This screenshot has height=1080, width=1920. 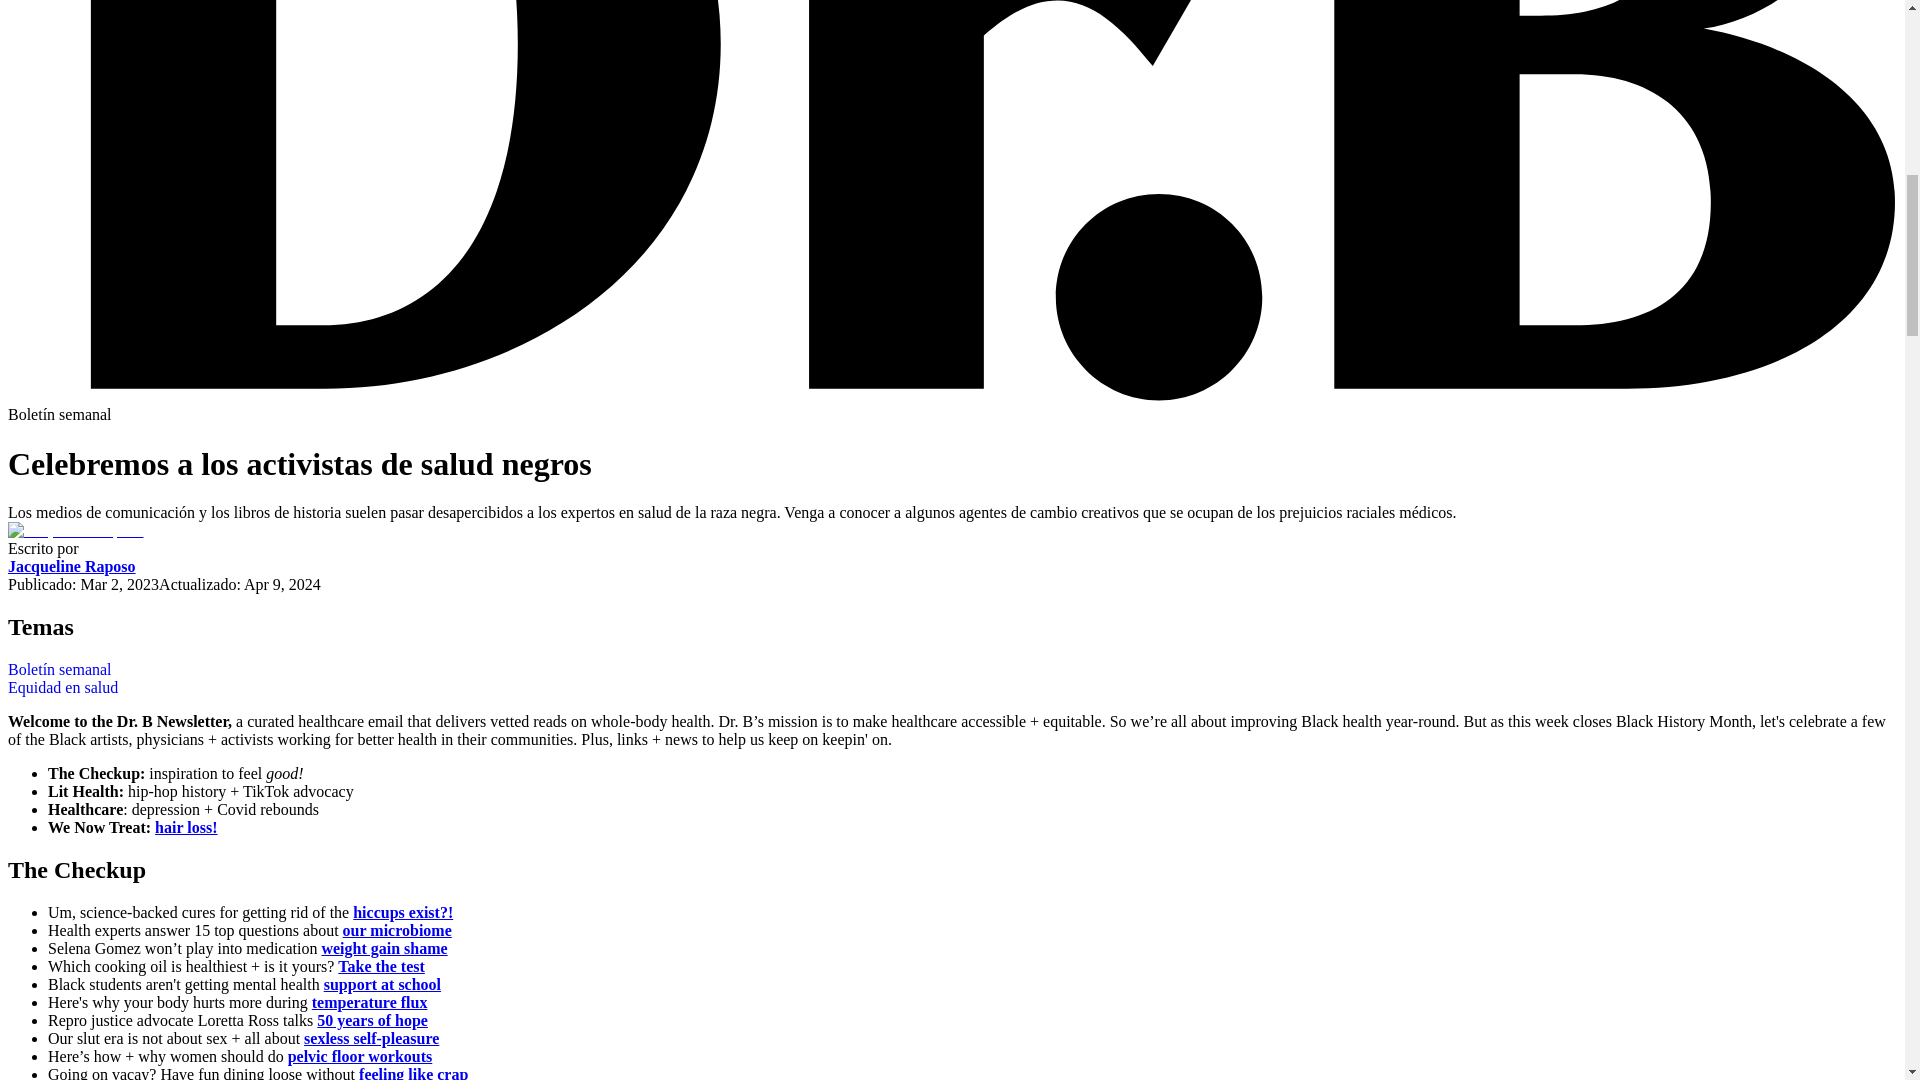 I want to click on Take the test, so click(x=380, y=966).